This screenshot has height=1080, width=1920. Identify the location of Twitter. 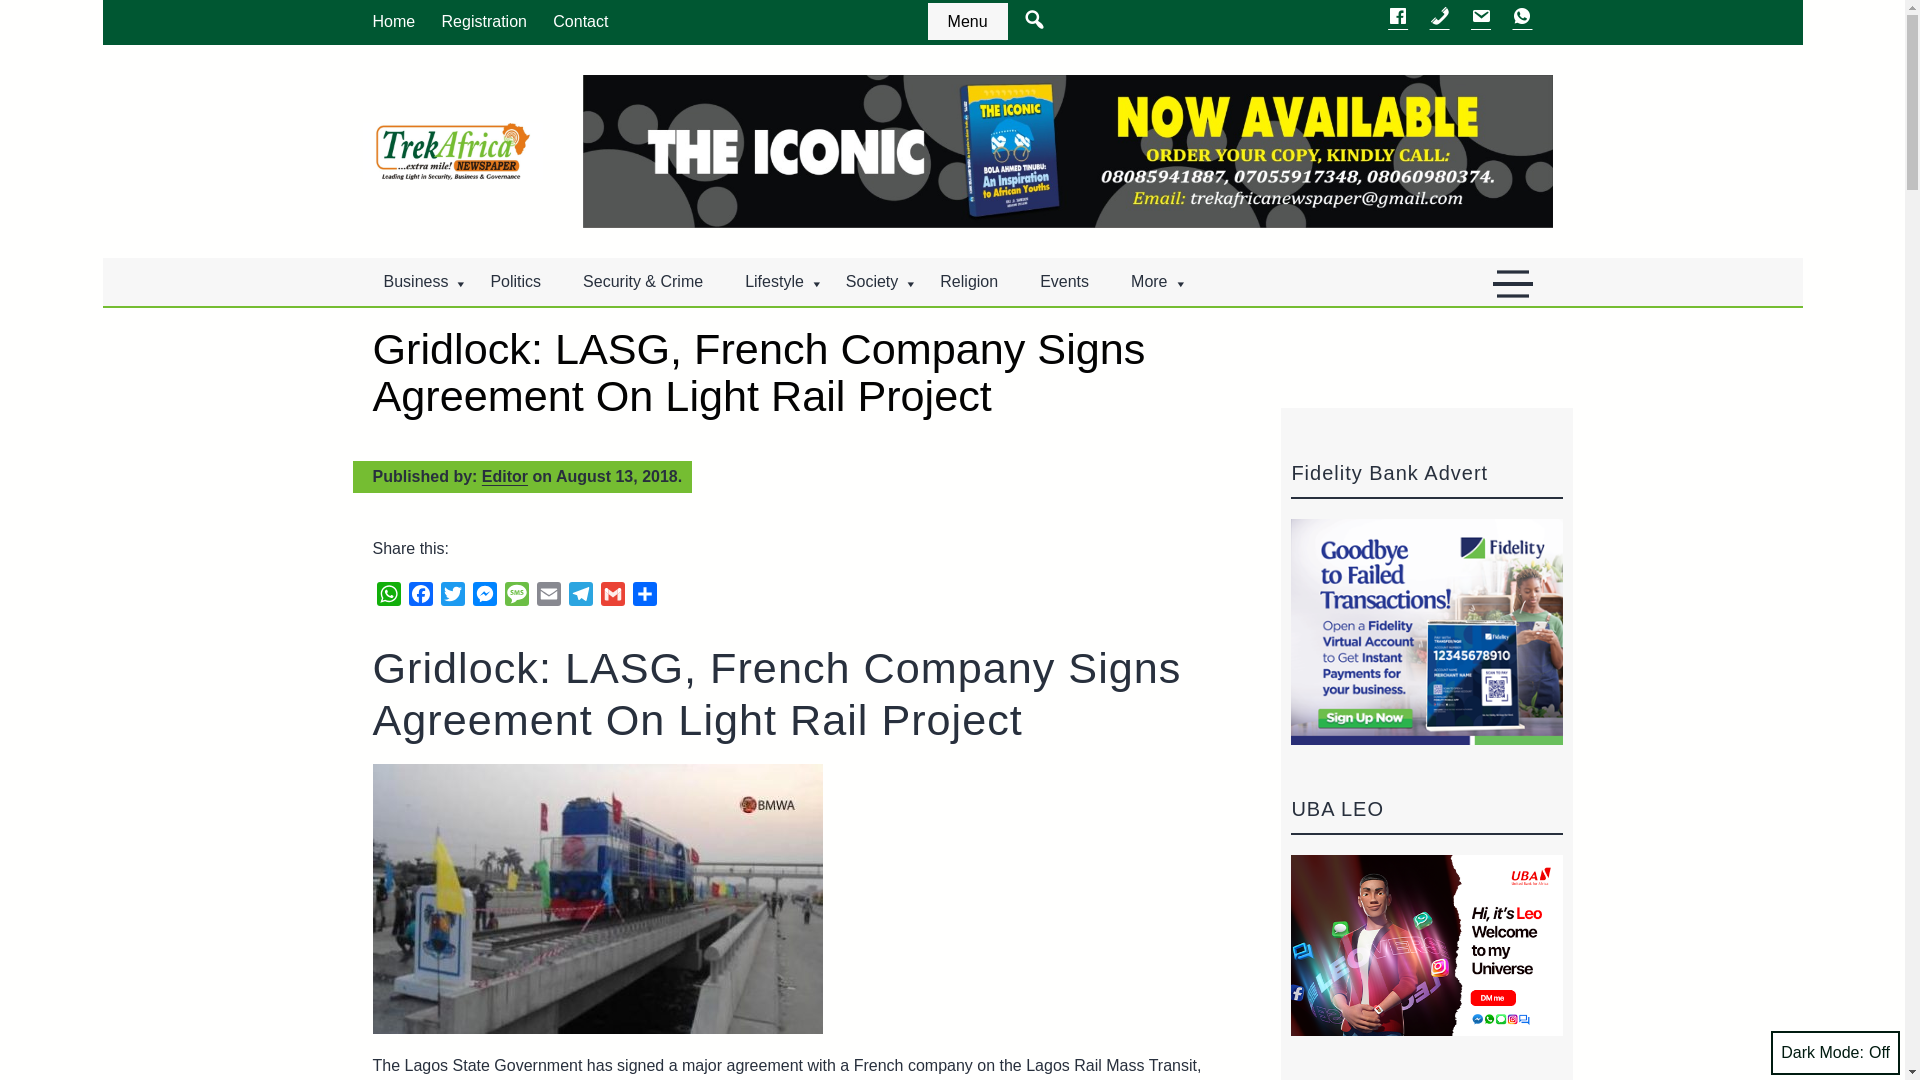
(452, 598).